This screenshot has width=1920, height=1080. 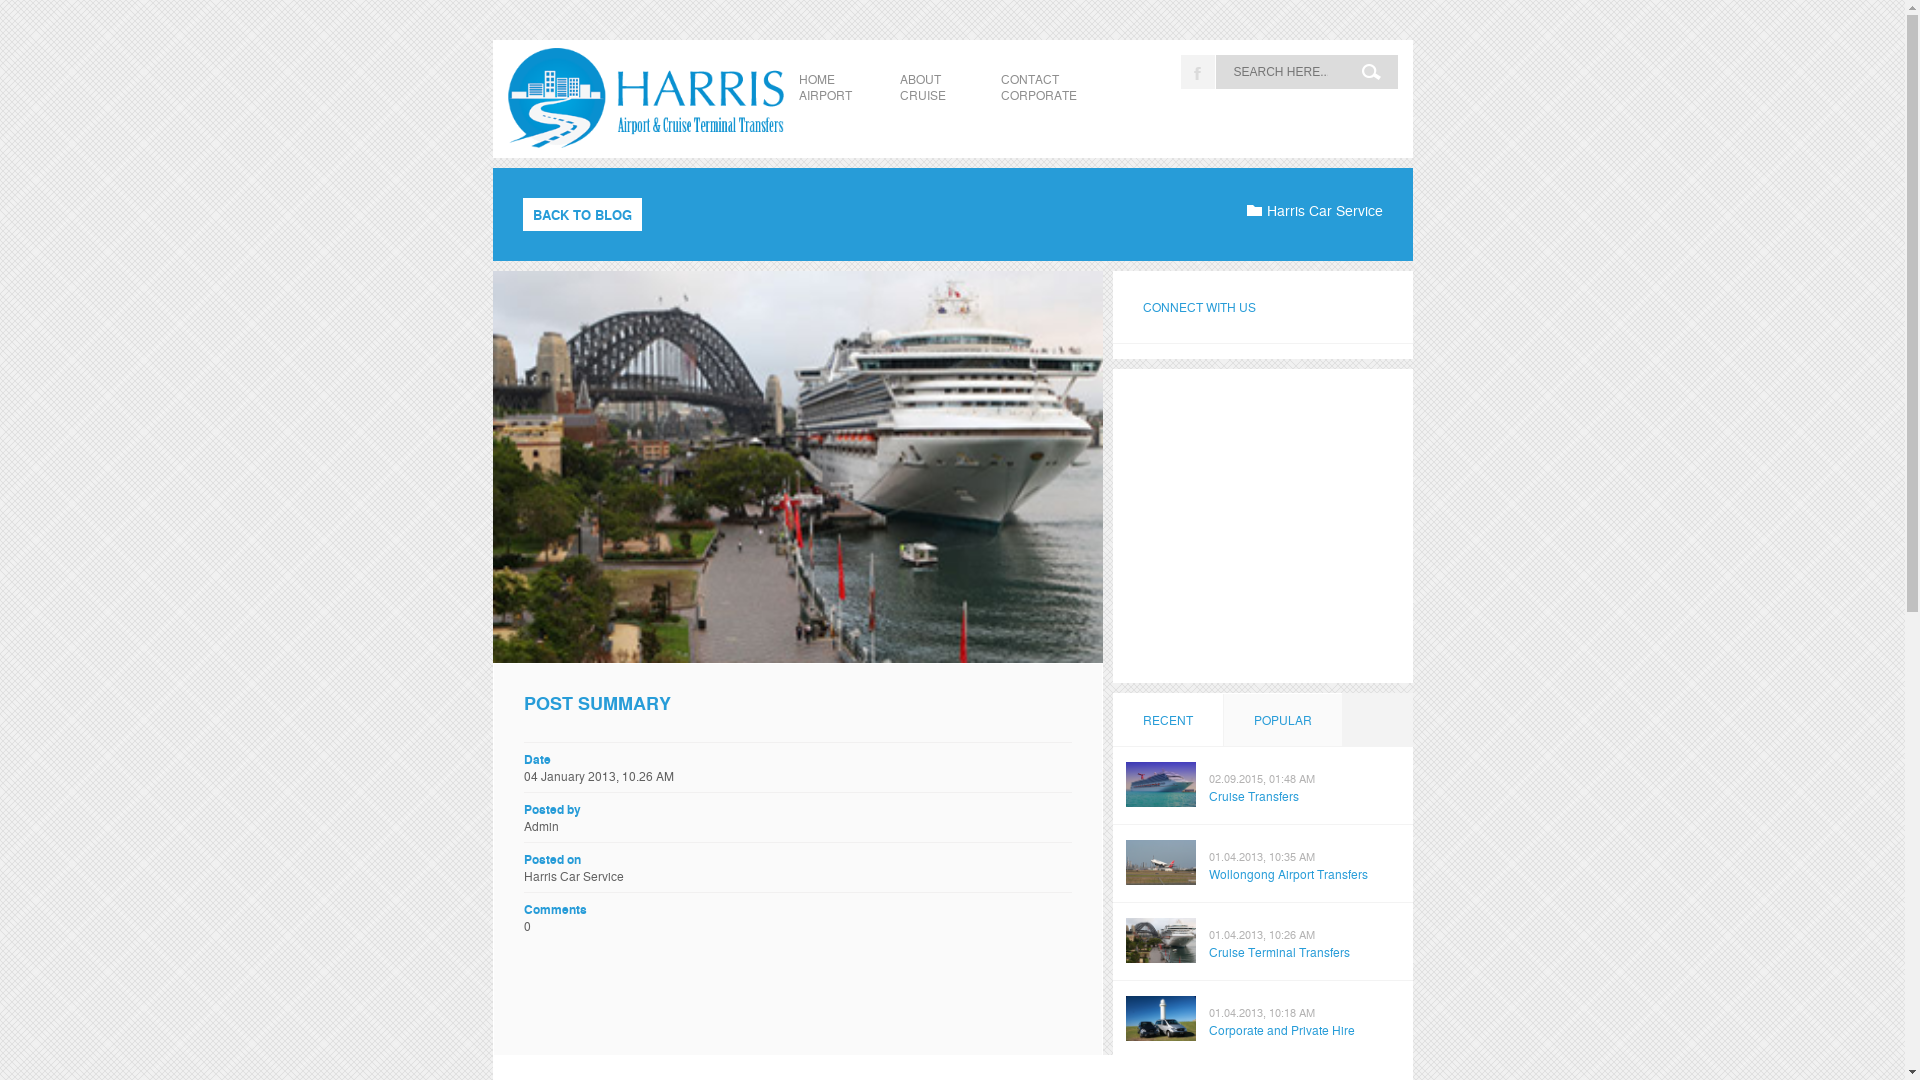 What do you see at coordinates (1314, 208) in the screenshot?
I see `Harris Car Service` at bounding box center [1314, 208].